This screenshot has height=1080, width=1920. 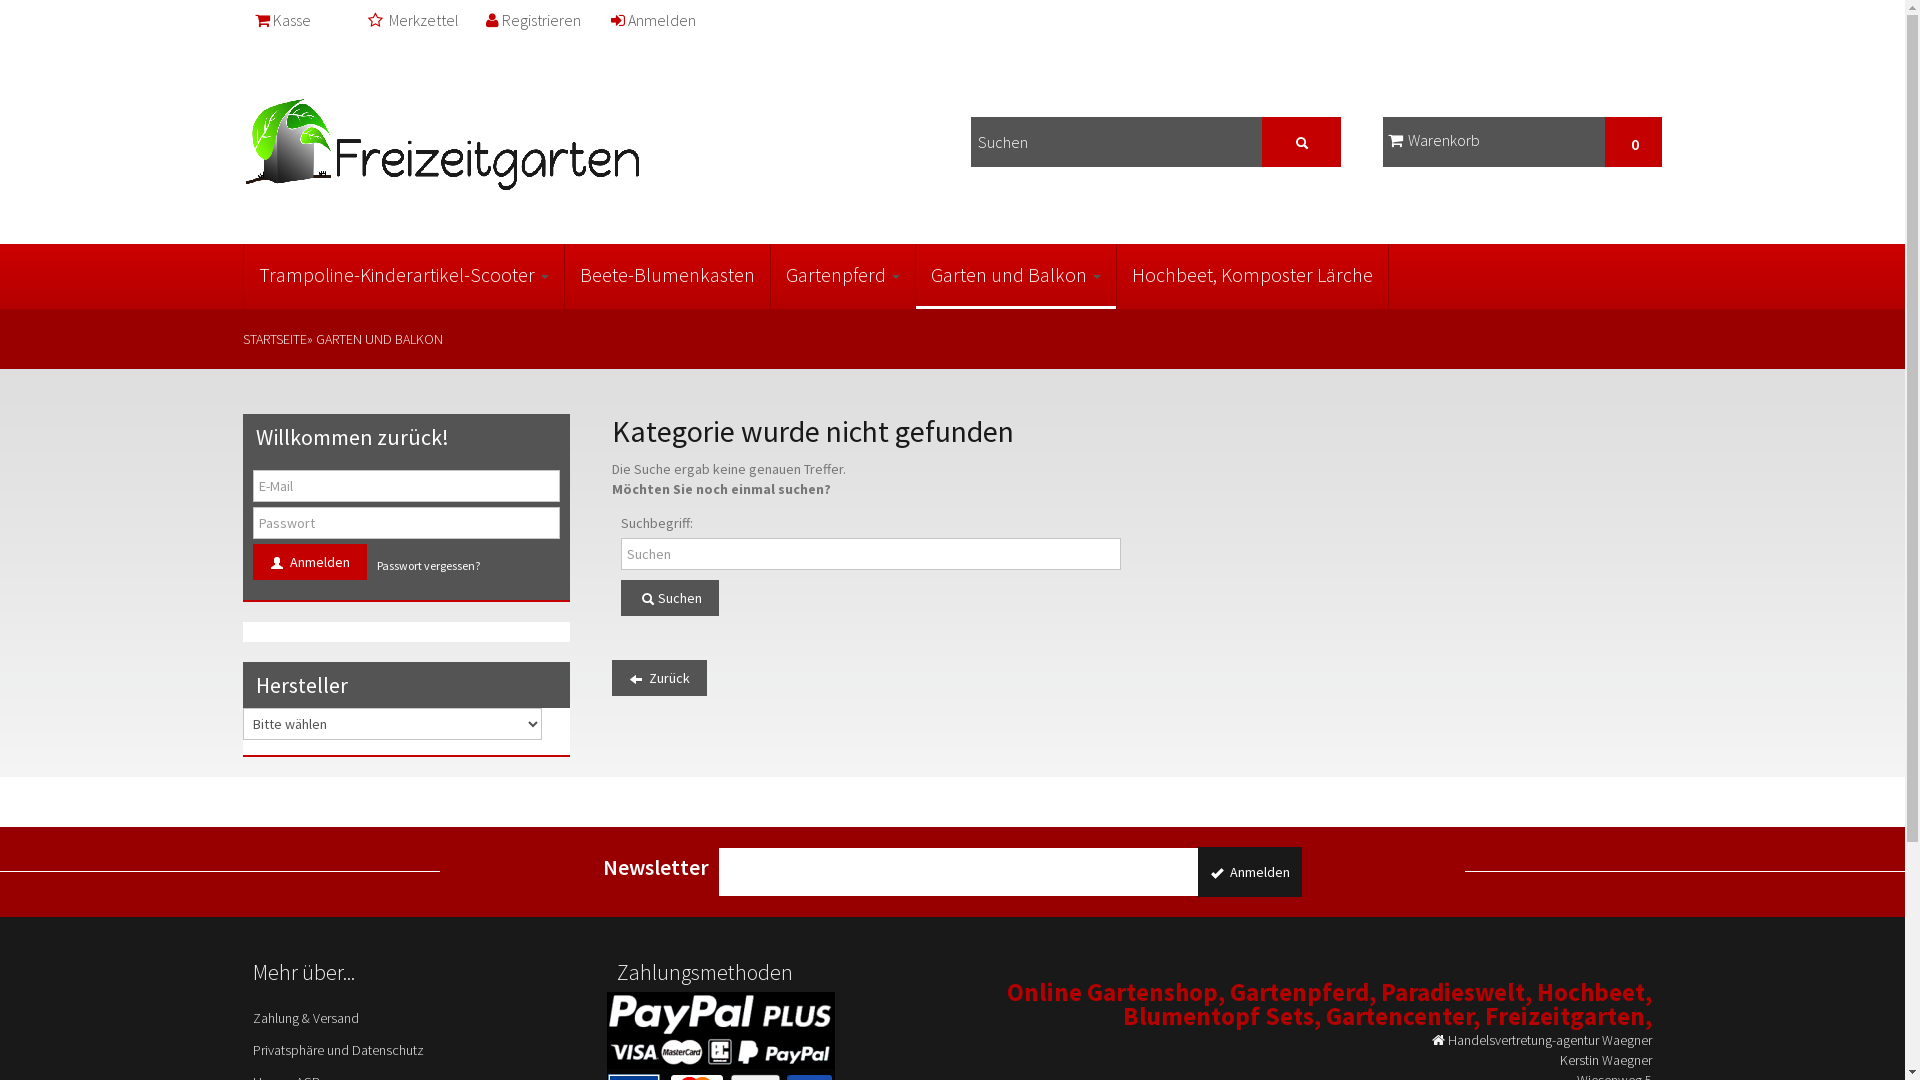 What do you see at coordinates (404, 276) in the screenshot?
I see `Trampoline-Kinderartikel-Scooter` at bounding box center [404, 276].